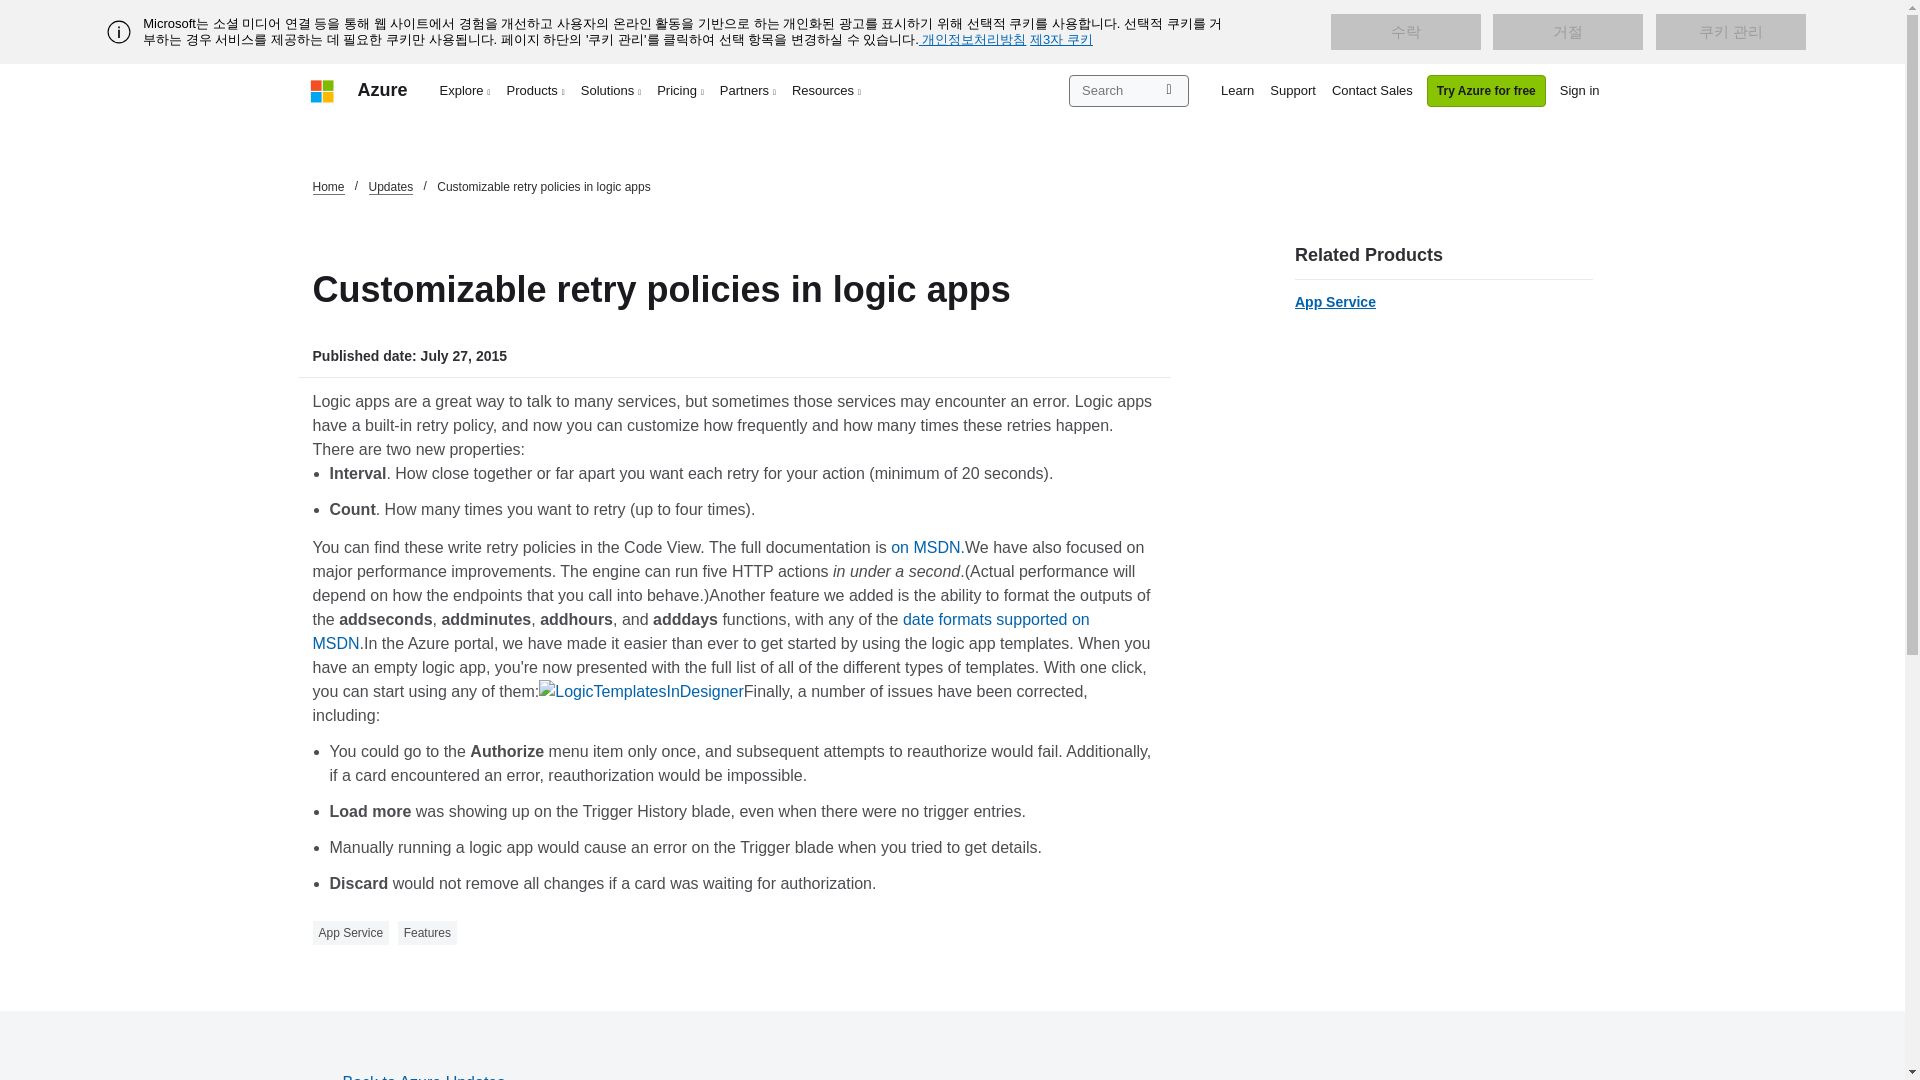 The image size is (1920, 1080). I want to click on Explore, so click(466, 90).